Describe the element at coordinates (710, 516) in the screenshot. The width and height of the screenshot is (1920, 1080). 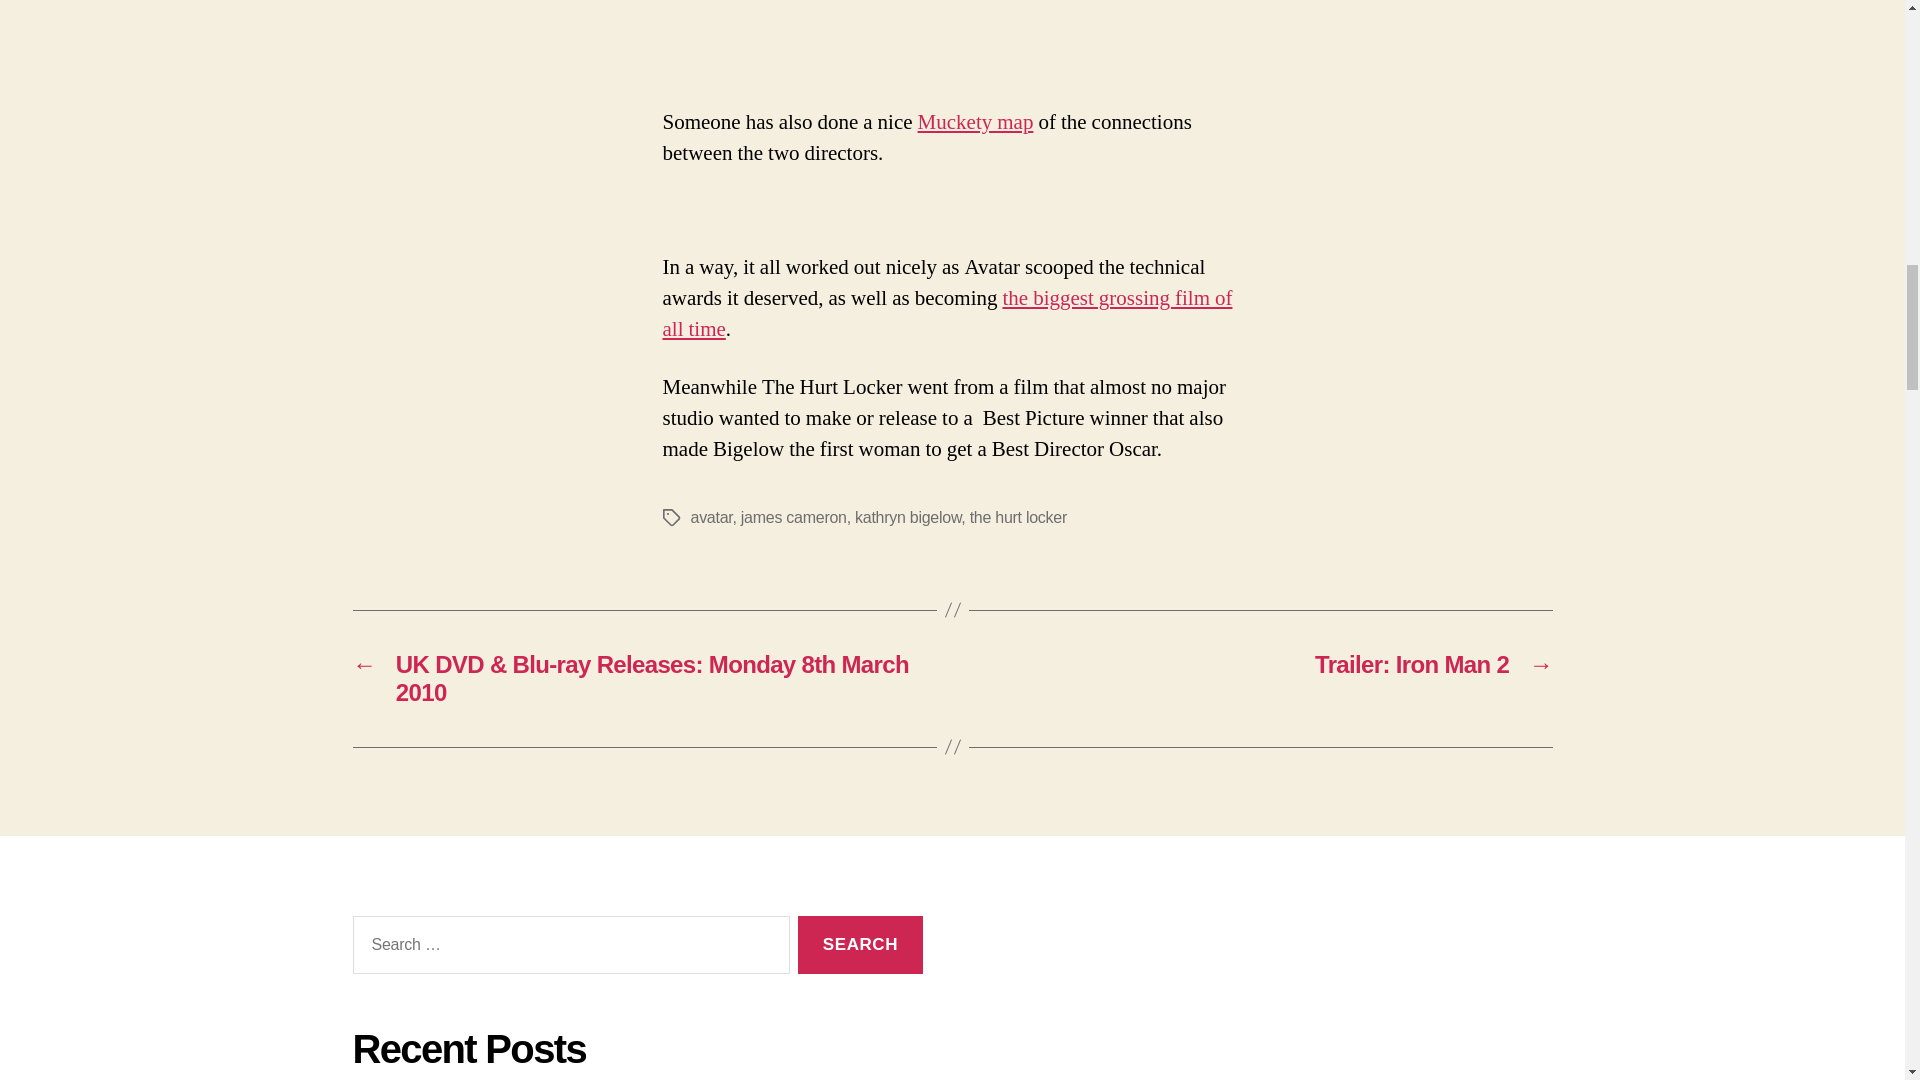
I see `avatar` at that location.